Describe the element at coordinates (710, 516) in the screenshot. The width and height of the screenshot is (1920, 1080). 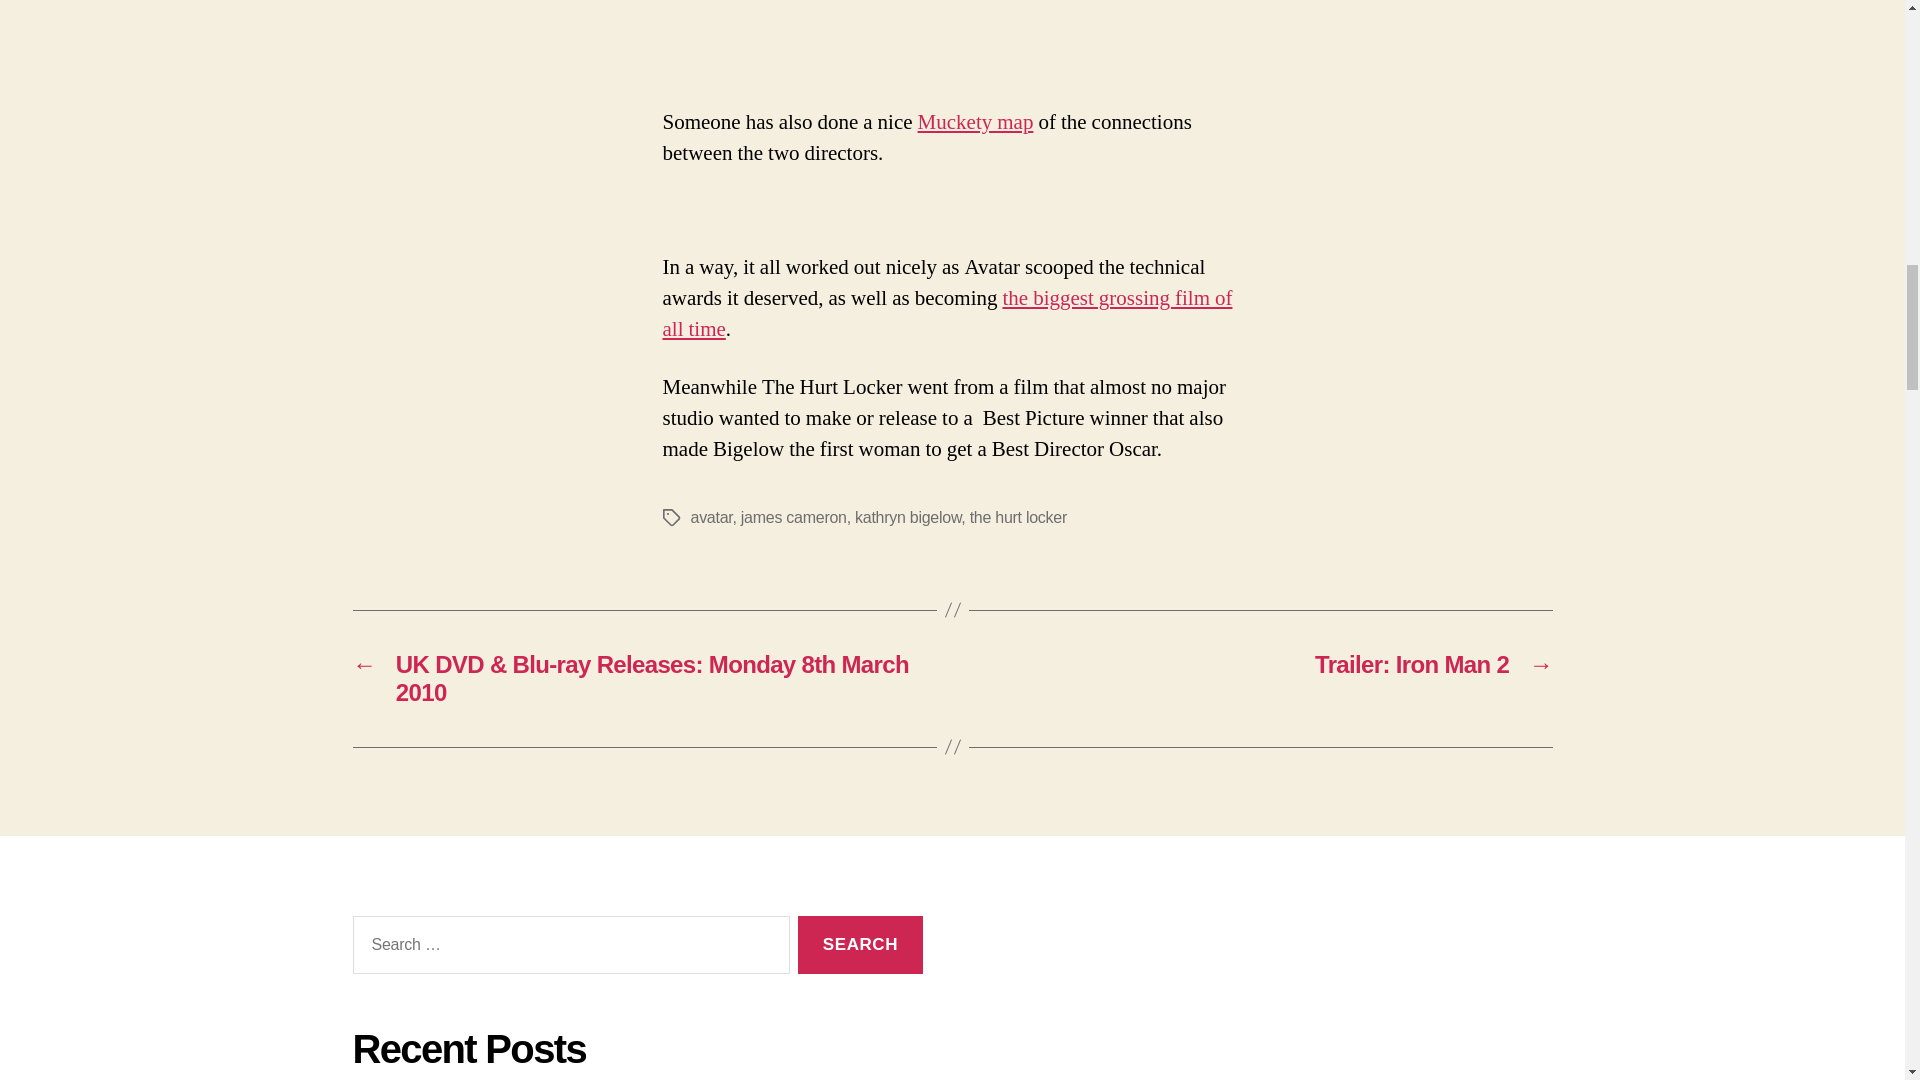
I see `avatar` at that location.